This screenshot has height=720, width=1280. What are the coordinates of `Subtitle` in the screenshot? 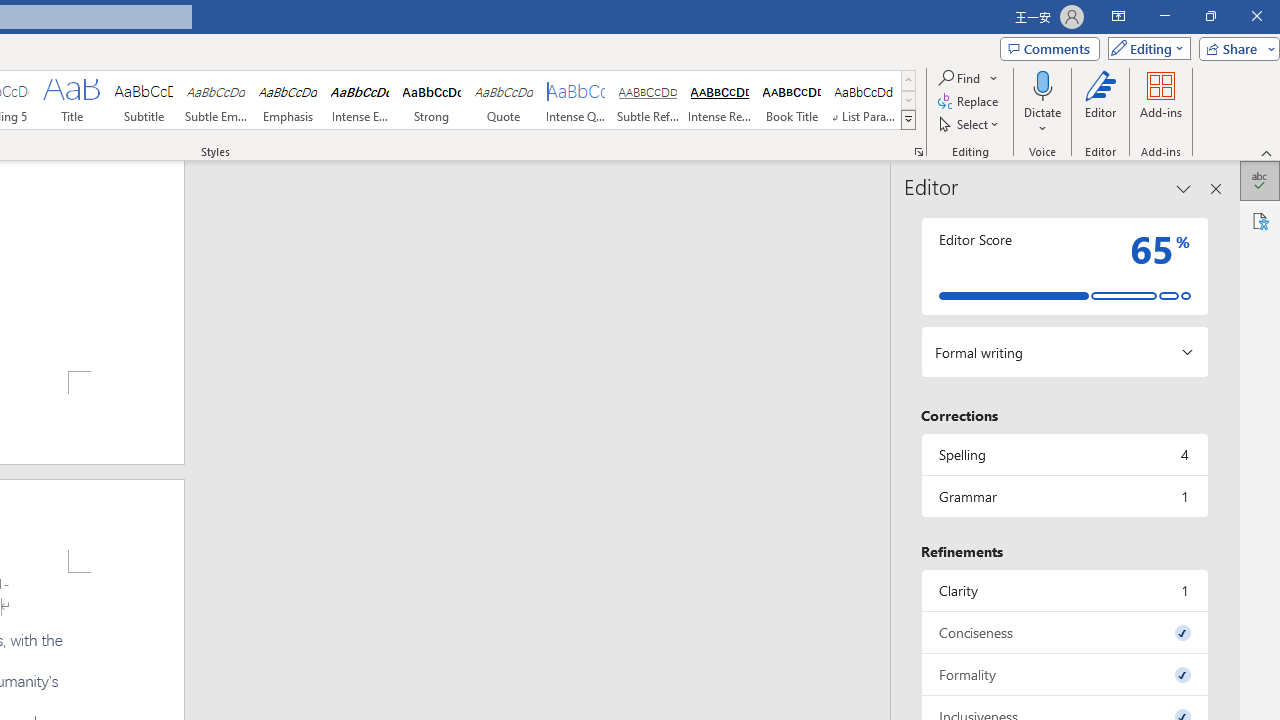 It's located at (144, 100).